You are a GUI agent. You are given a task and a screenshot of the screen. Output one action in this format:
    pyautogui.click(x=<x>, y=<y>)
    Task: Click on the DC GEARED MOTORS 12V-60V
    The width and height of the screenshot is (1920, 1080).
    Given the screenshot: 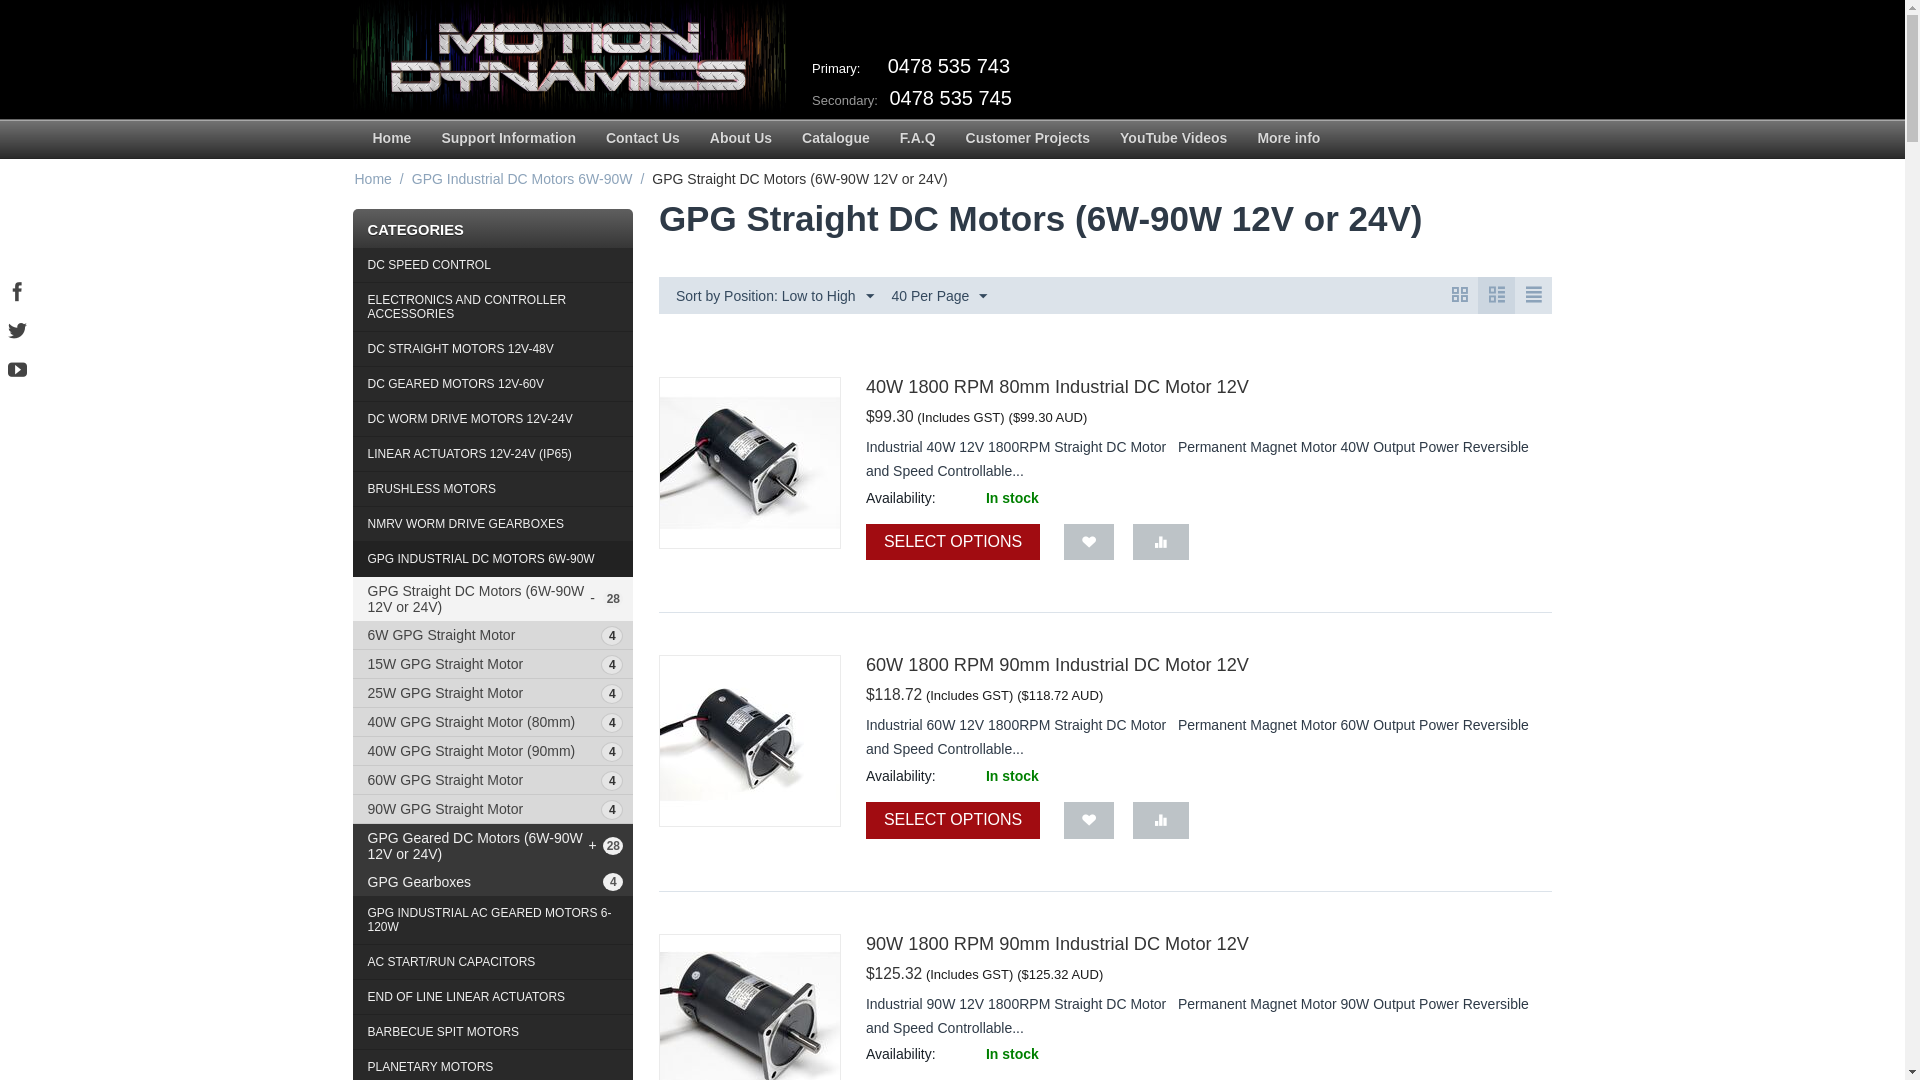 What is the action you would take?
    pyautogui.click(x=492, y=384)
    